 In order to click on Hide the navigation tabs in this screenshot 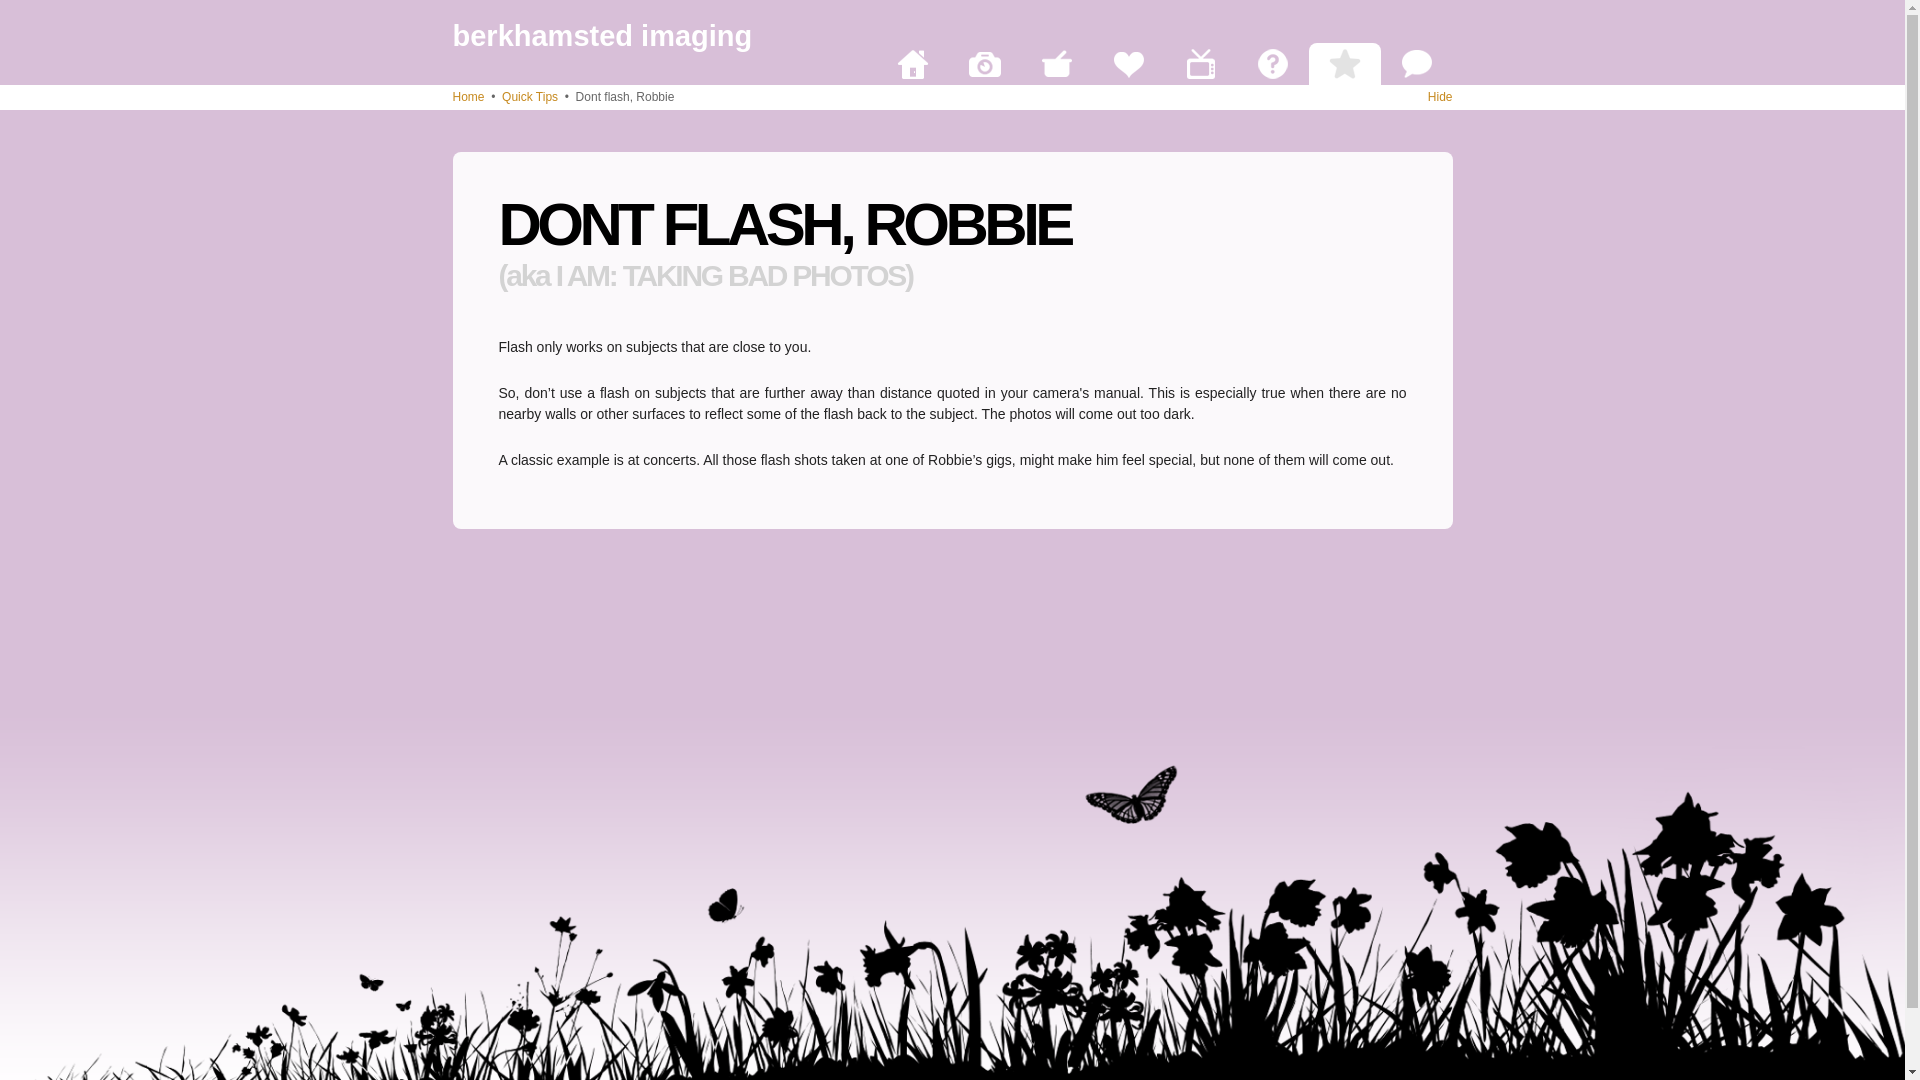, I will do `click(1440, 96)`.